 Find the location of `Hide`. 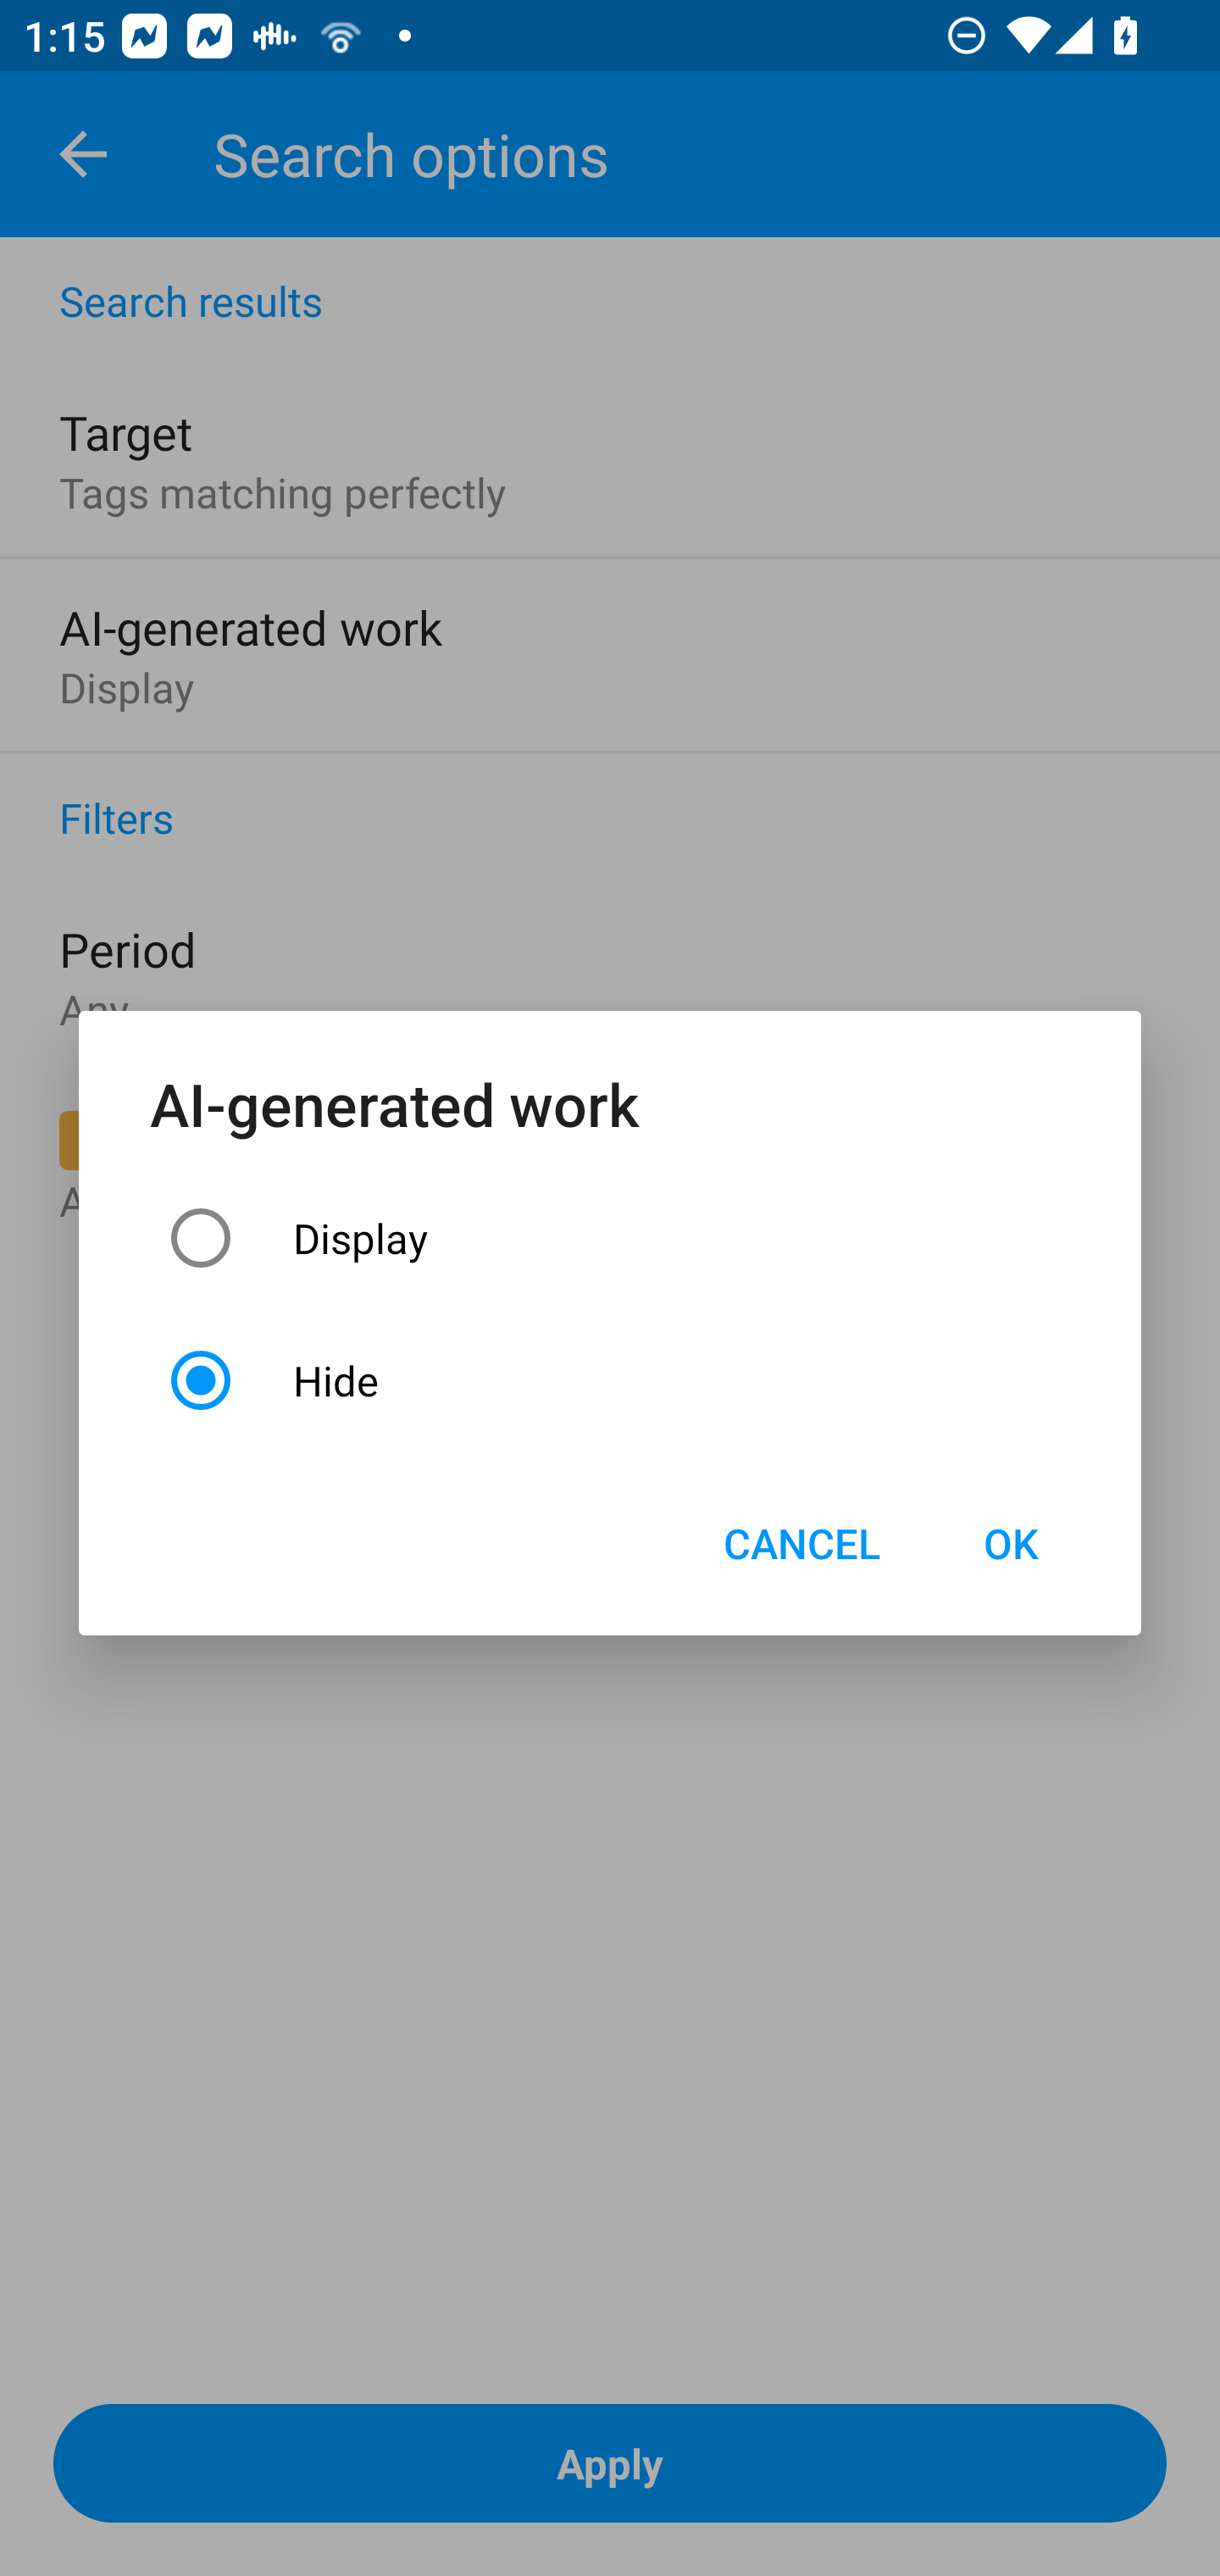

Hide is located at coordinates (610, 1380).